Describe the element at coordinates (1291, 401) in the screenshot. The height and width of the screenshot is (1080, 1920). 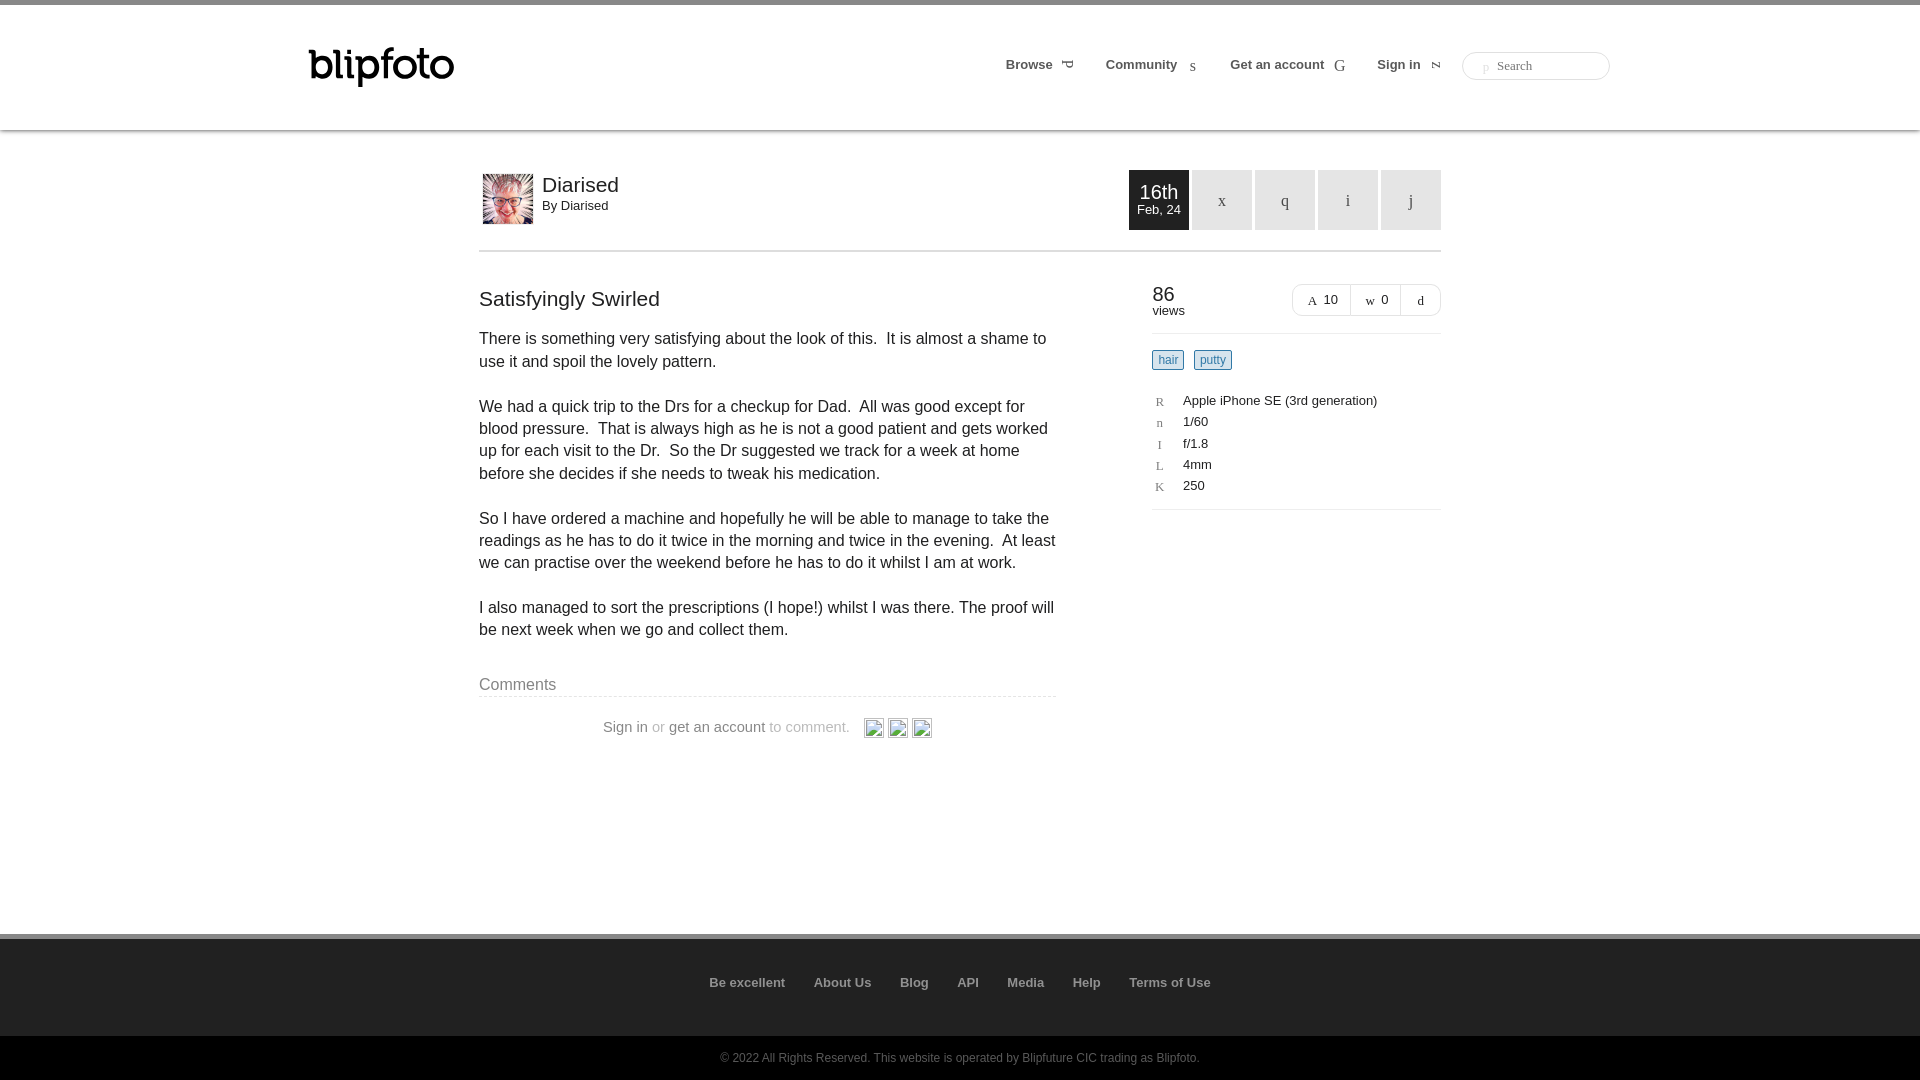
I see `Camera` at that location.